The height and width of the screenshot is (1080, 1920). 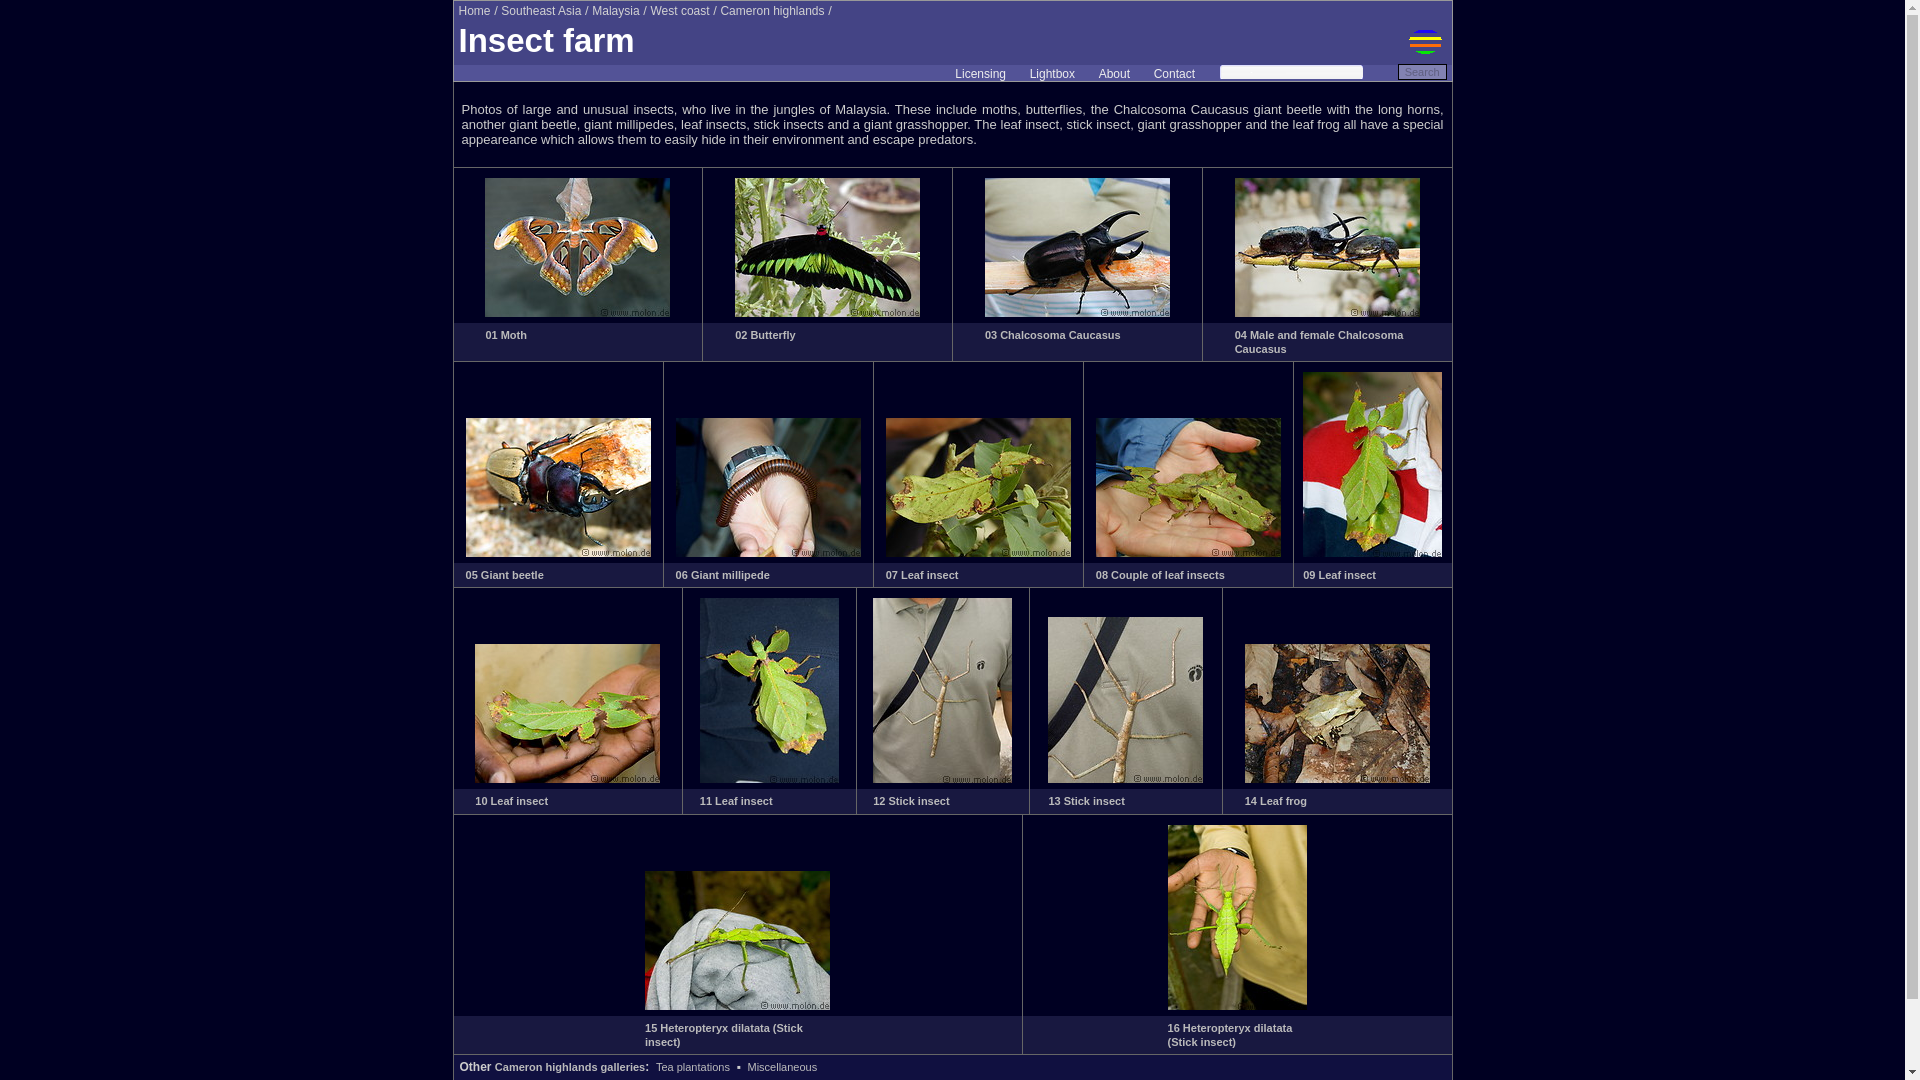 What do you see at coordinates (1337, 779) in the screenshot?
I see `Image MA11012 - click to enlarge` at bounding box center [1337, 779].